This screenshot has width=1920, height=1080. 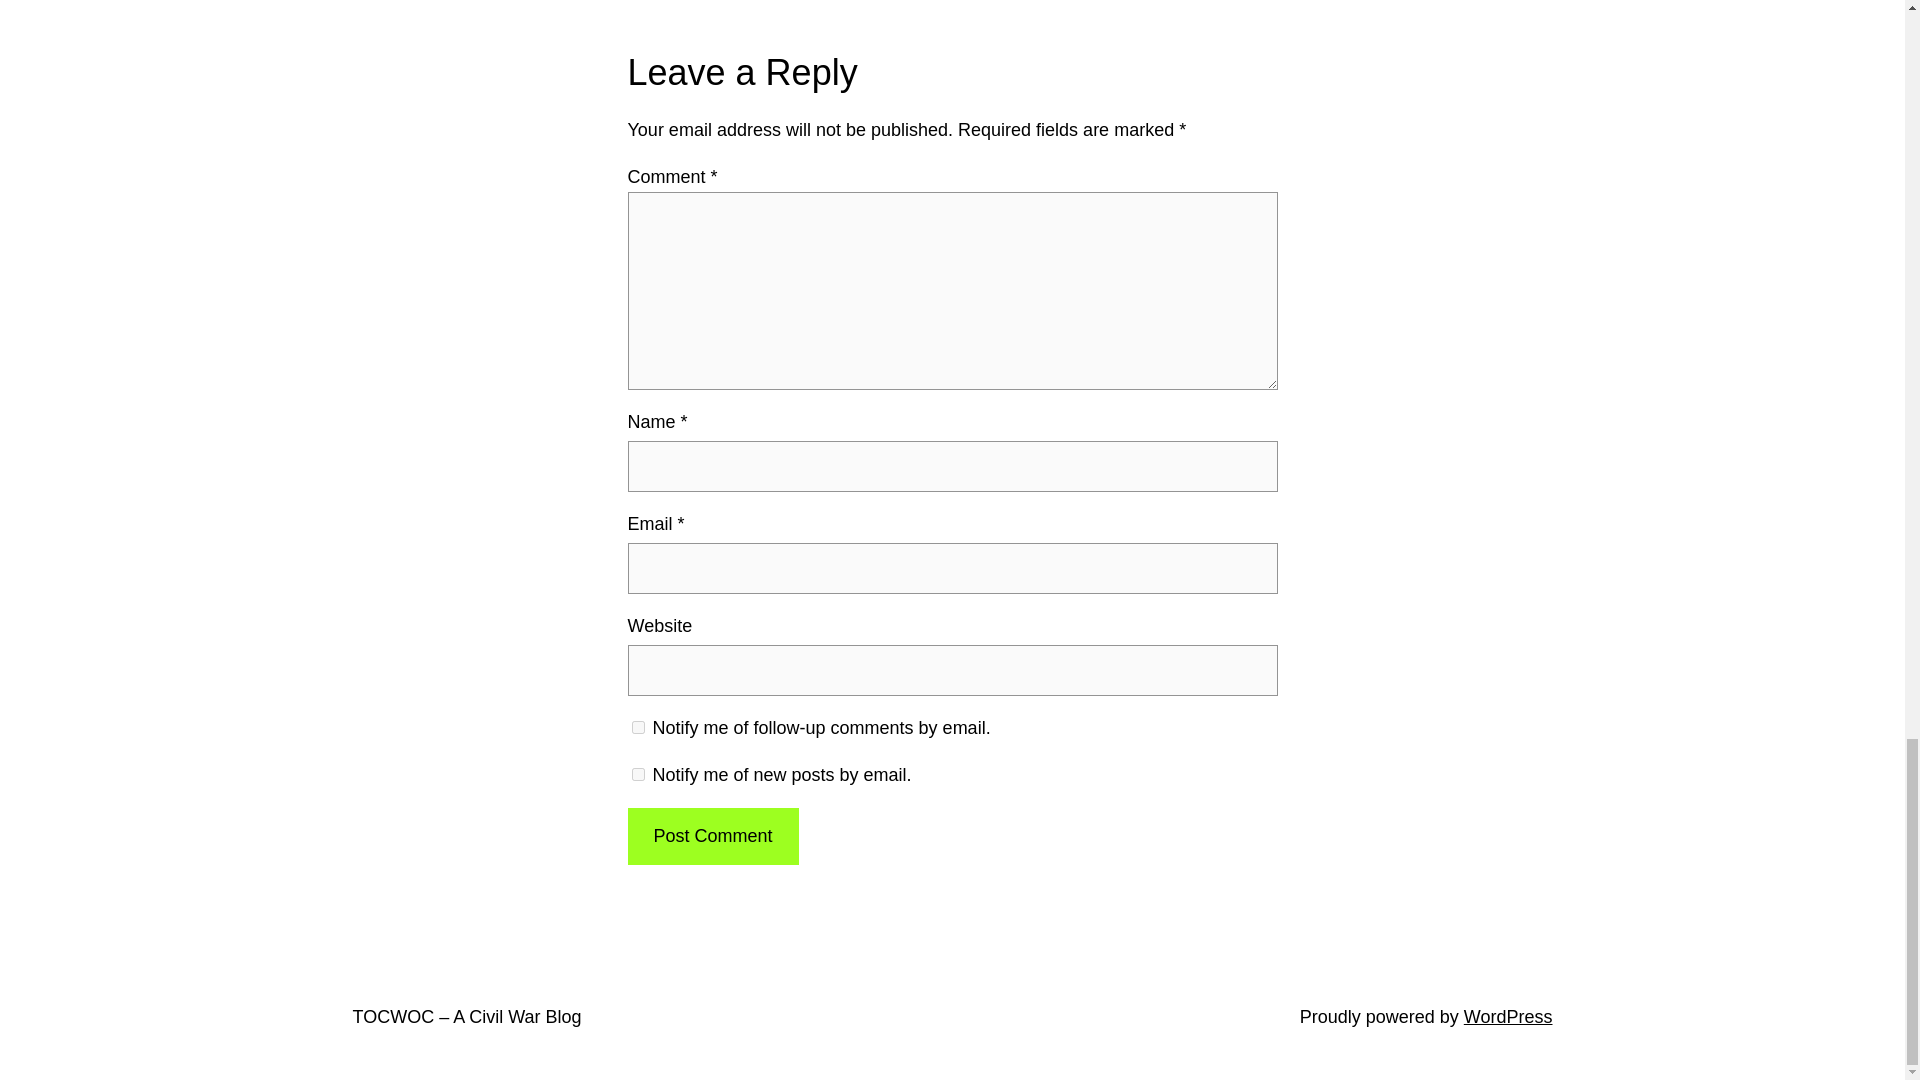 I want to click on subscribe, so click(x=638, y=728).